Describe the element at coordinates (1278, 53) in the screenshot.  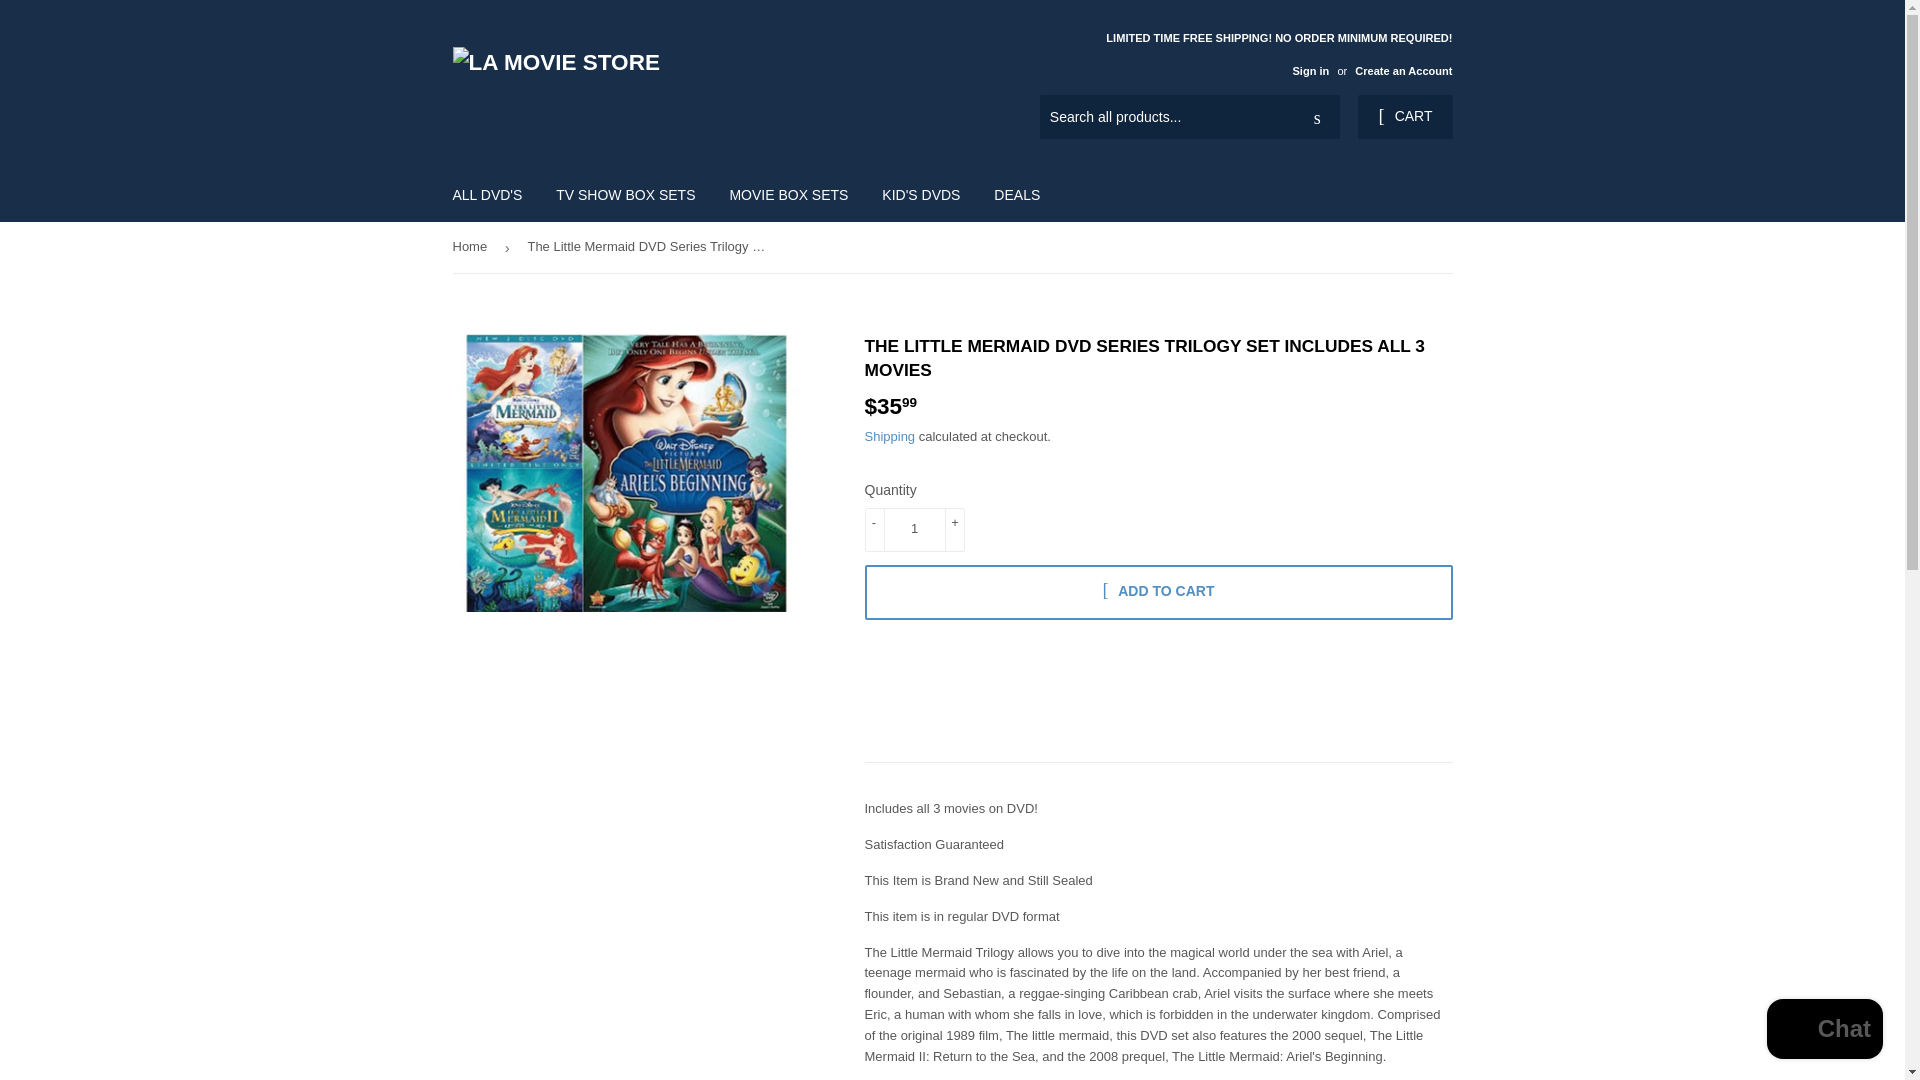
I see `LIMITED TIME FREE SHIPPING! NO ORDER MINIMUM REQUIRED!` at that location.